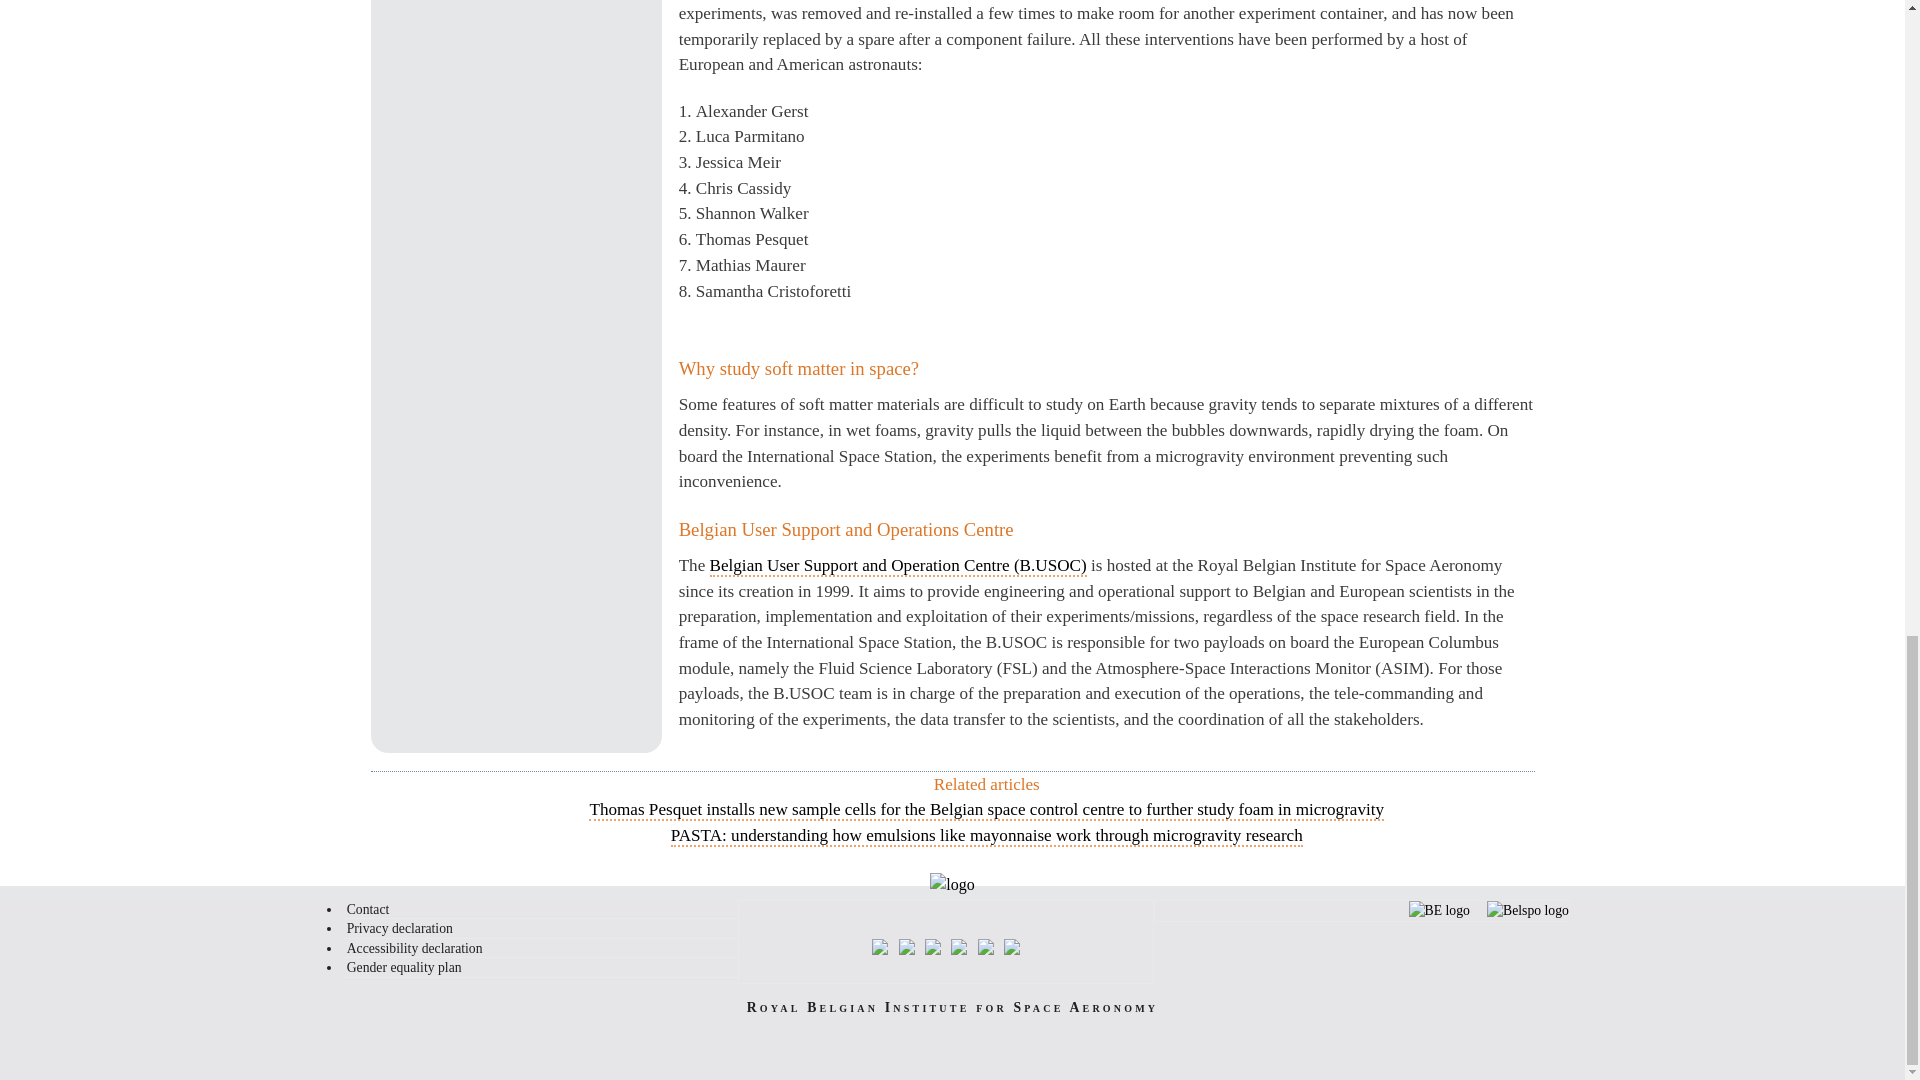 Image resolution: width=1920 pixels, height=1080 pixels. Describe the element at coordinates (540, 930) in the screenshot. I see `Privacy declaration` at that location.